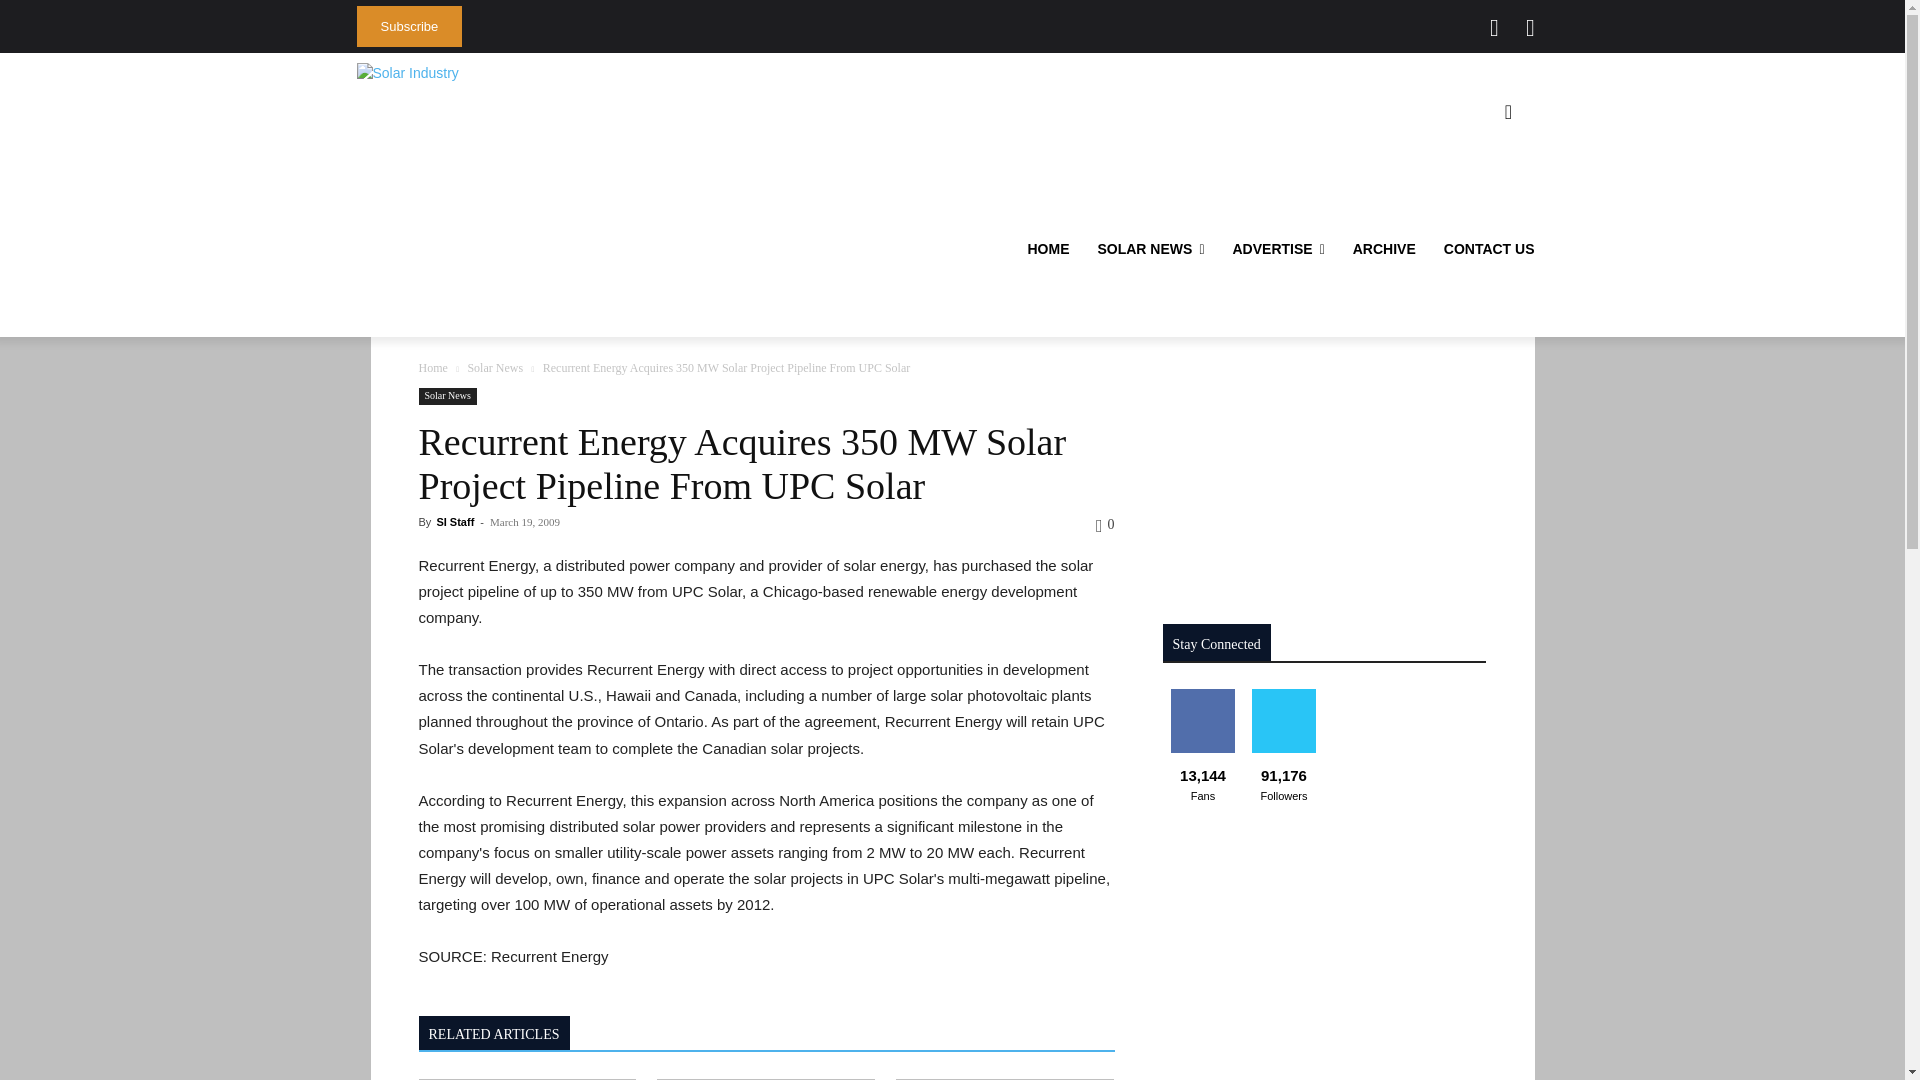 The image size is (1920, 1080). I want to click on Solar Industry, so click(406, 73).